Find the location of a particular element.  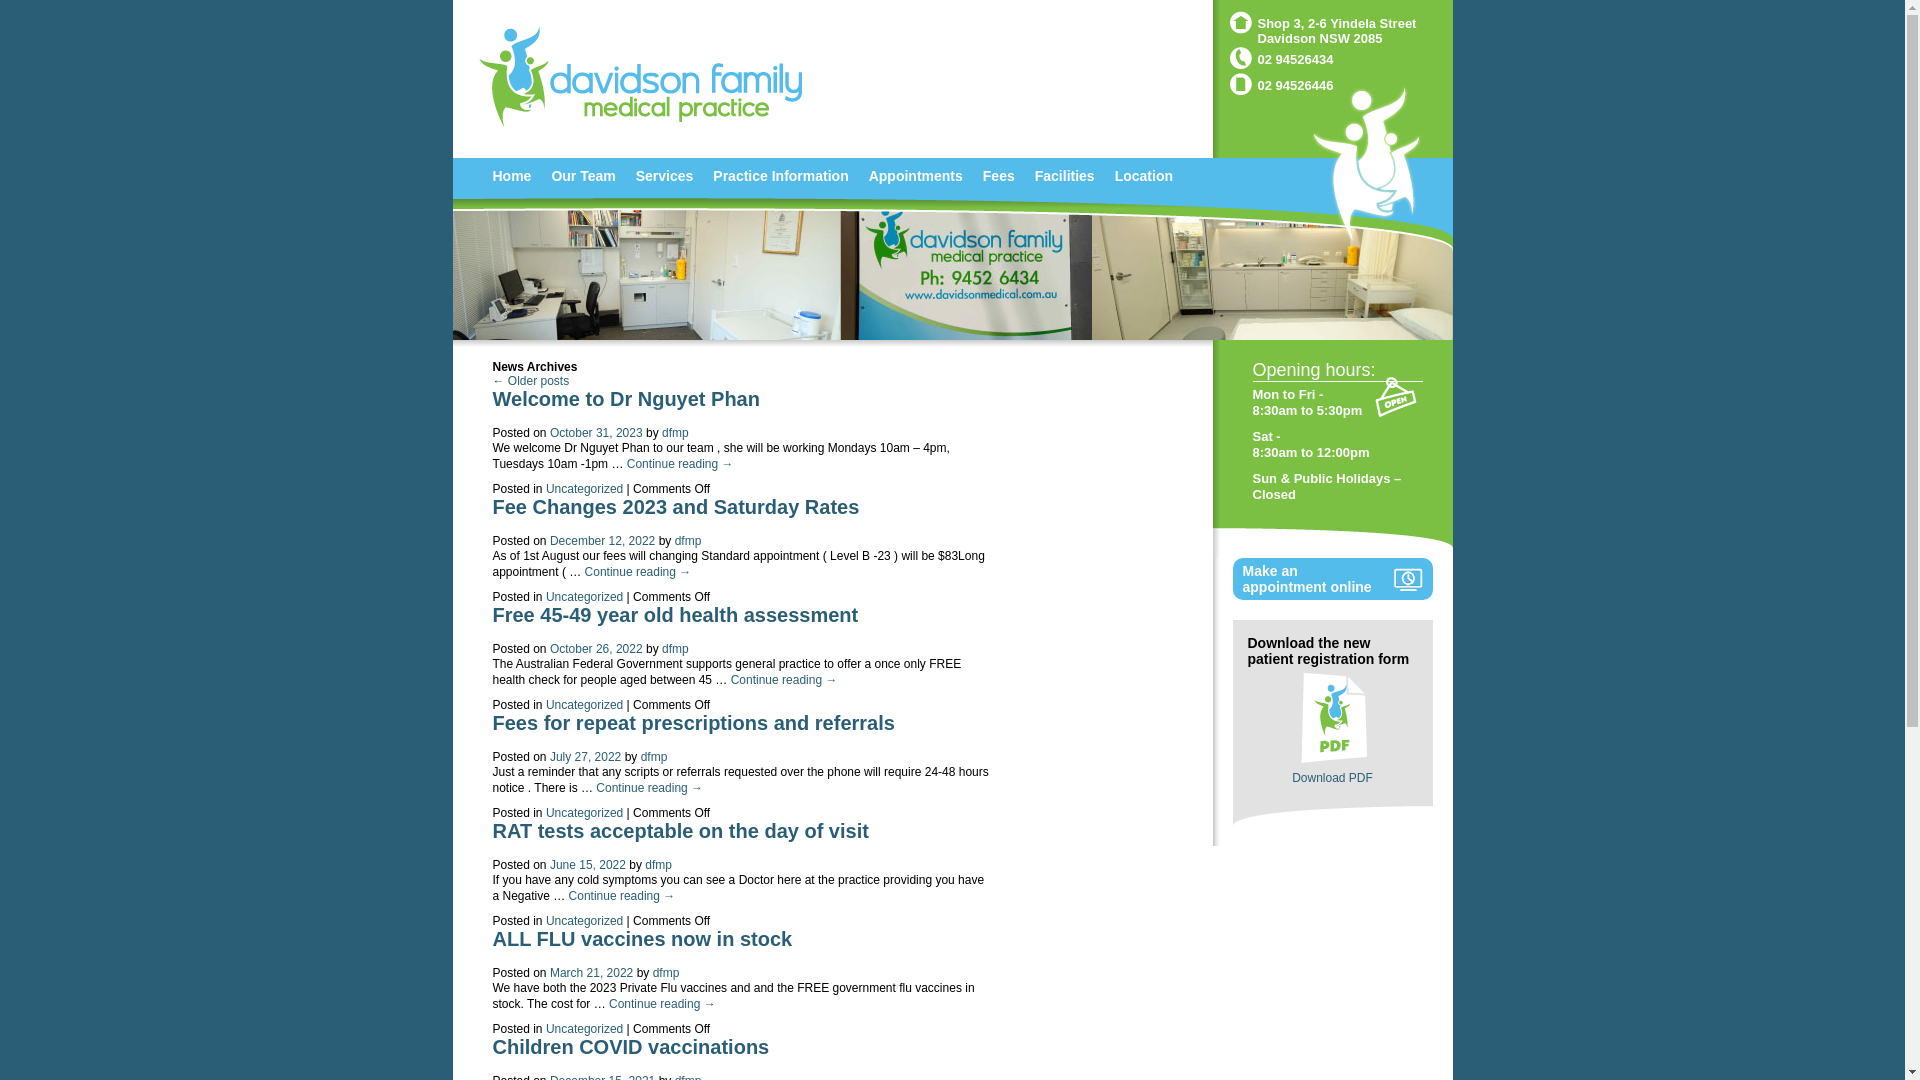

June 15, 2022 is located at coordinates (588, 865).